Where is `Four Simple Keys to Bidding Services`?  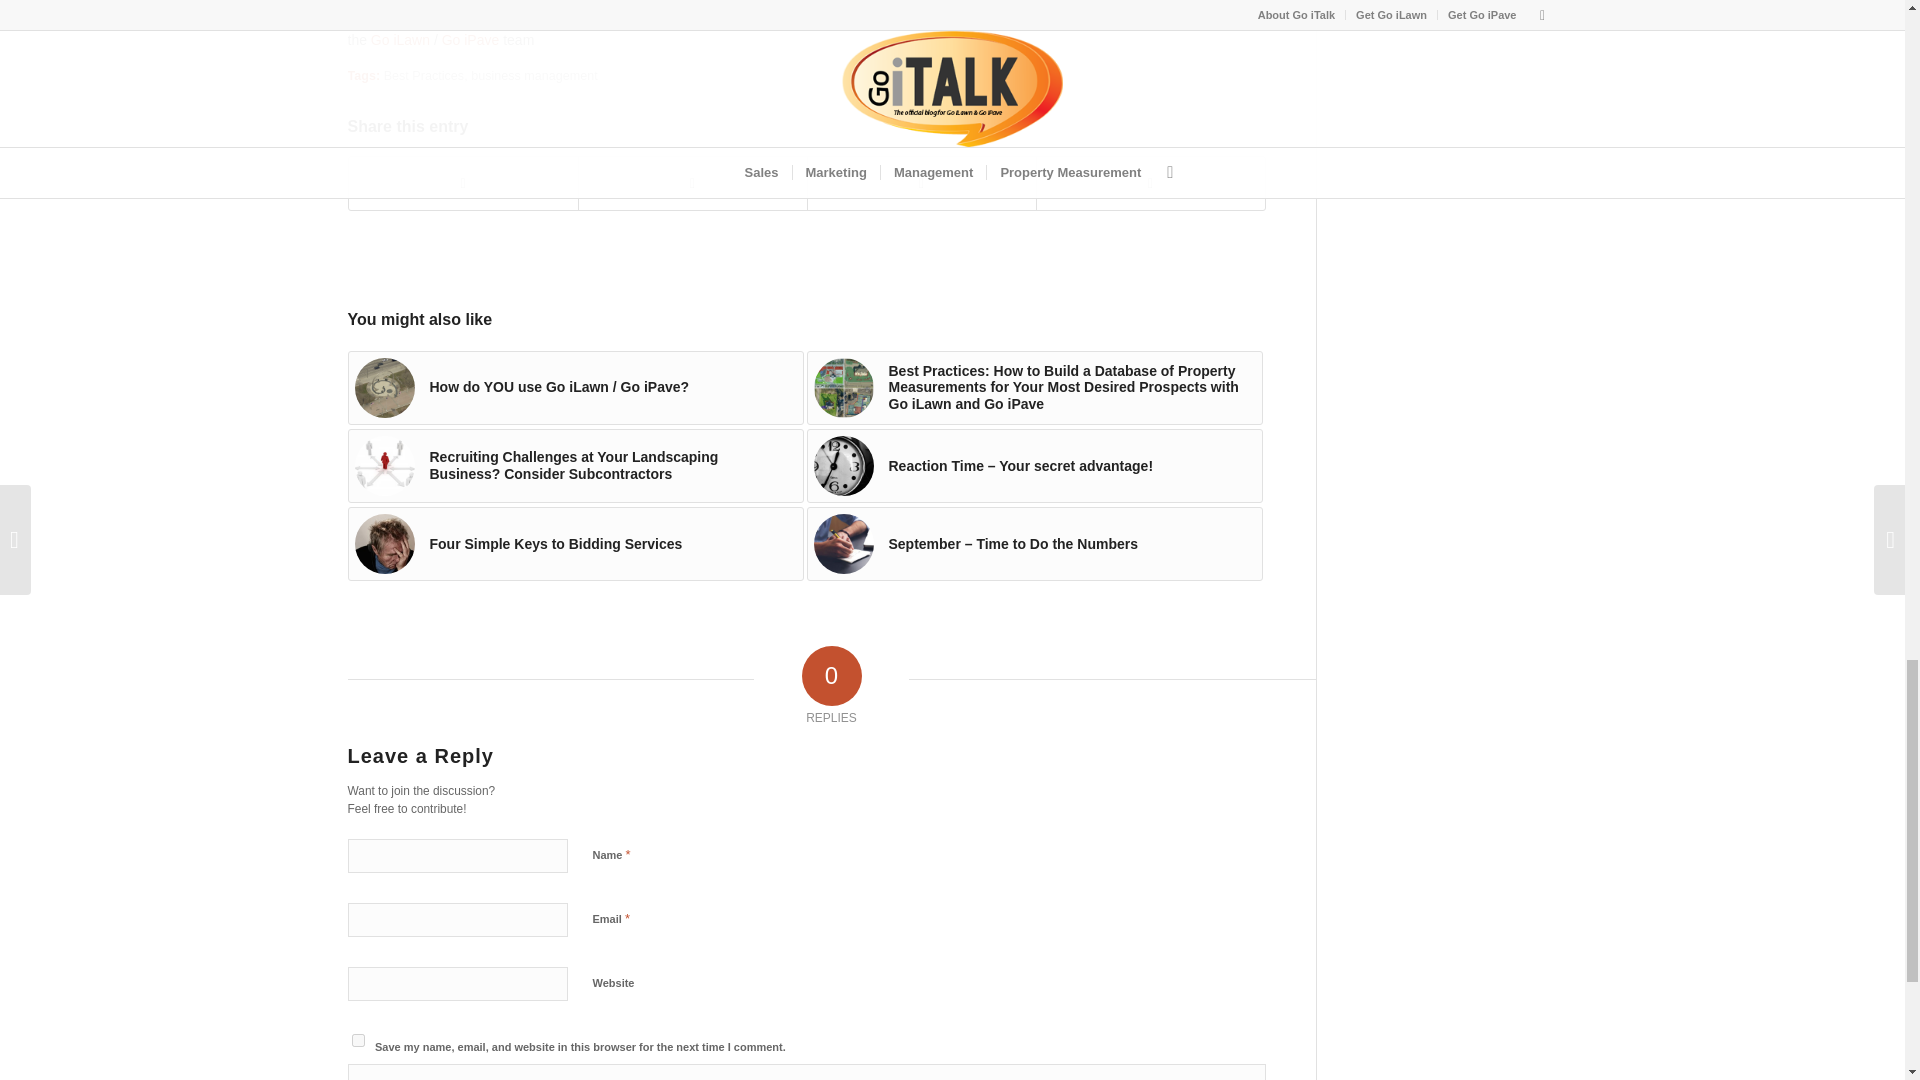
Four Simple Keys to Bidding Services is located at coordinates (576, 544).